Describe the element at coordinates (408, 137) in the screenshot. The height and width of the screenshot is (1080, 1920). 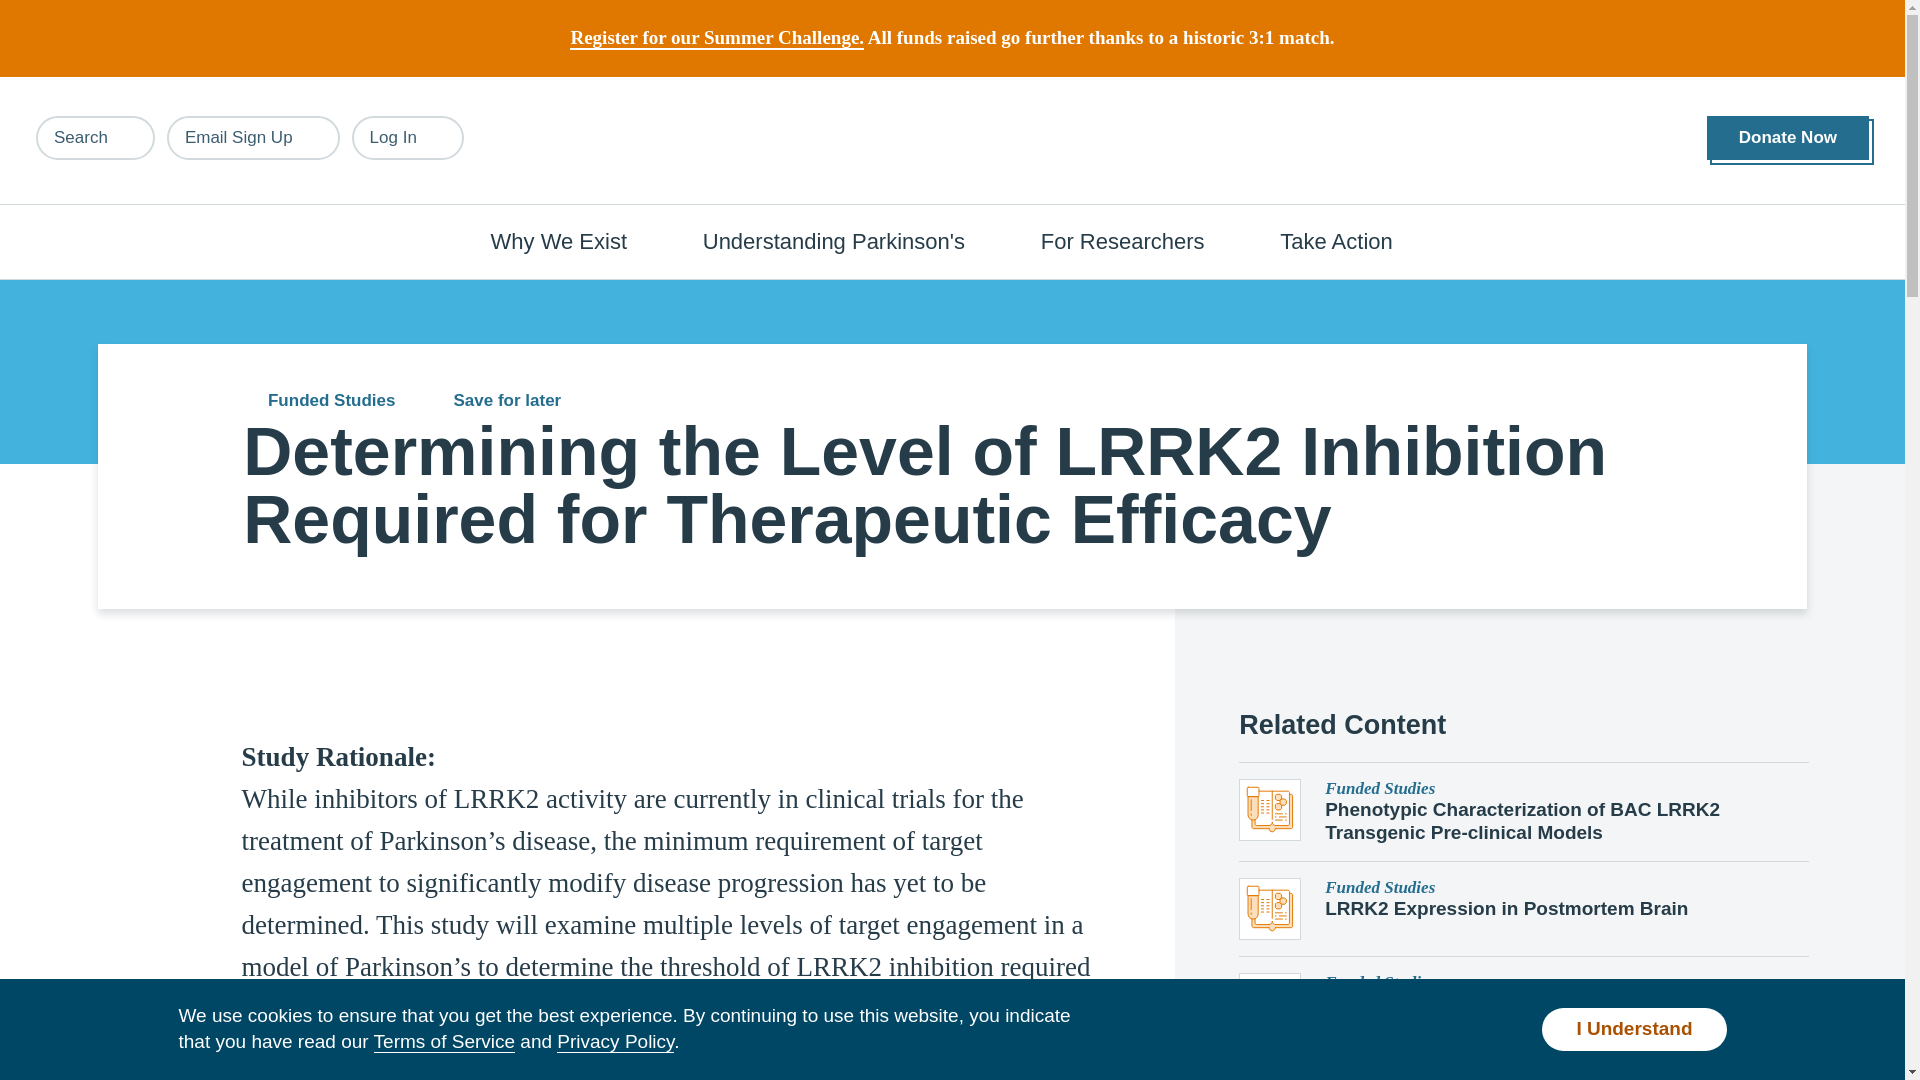
I see `Log In` at that location.